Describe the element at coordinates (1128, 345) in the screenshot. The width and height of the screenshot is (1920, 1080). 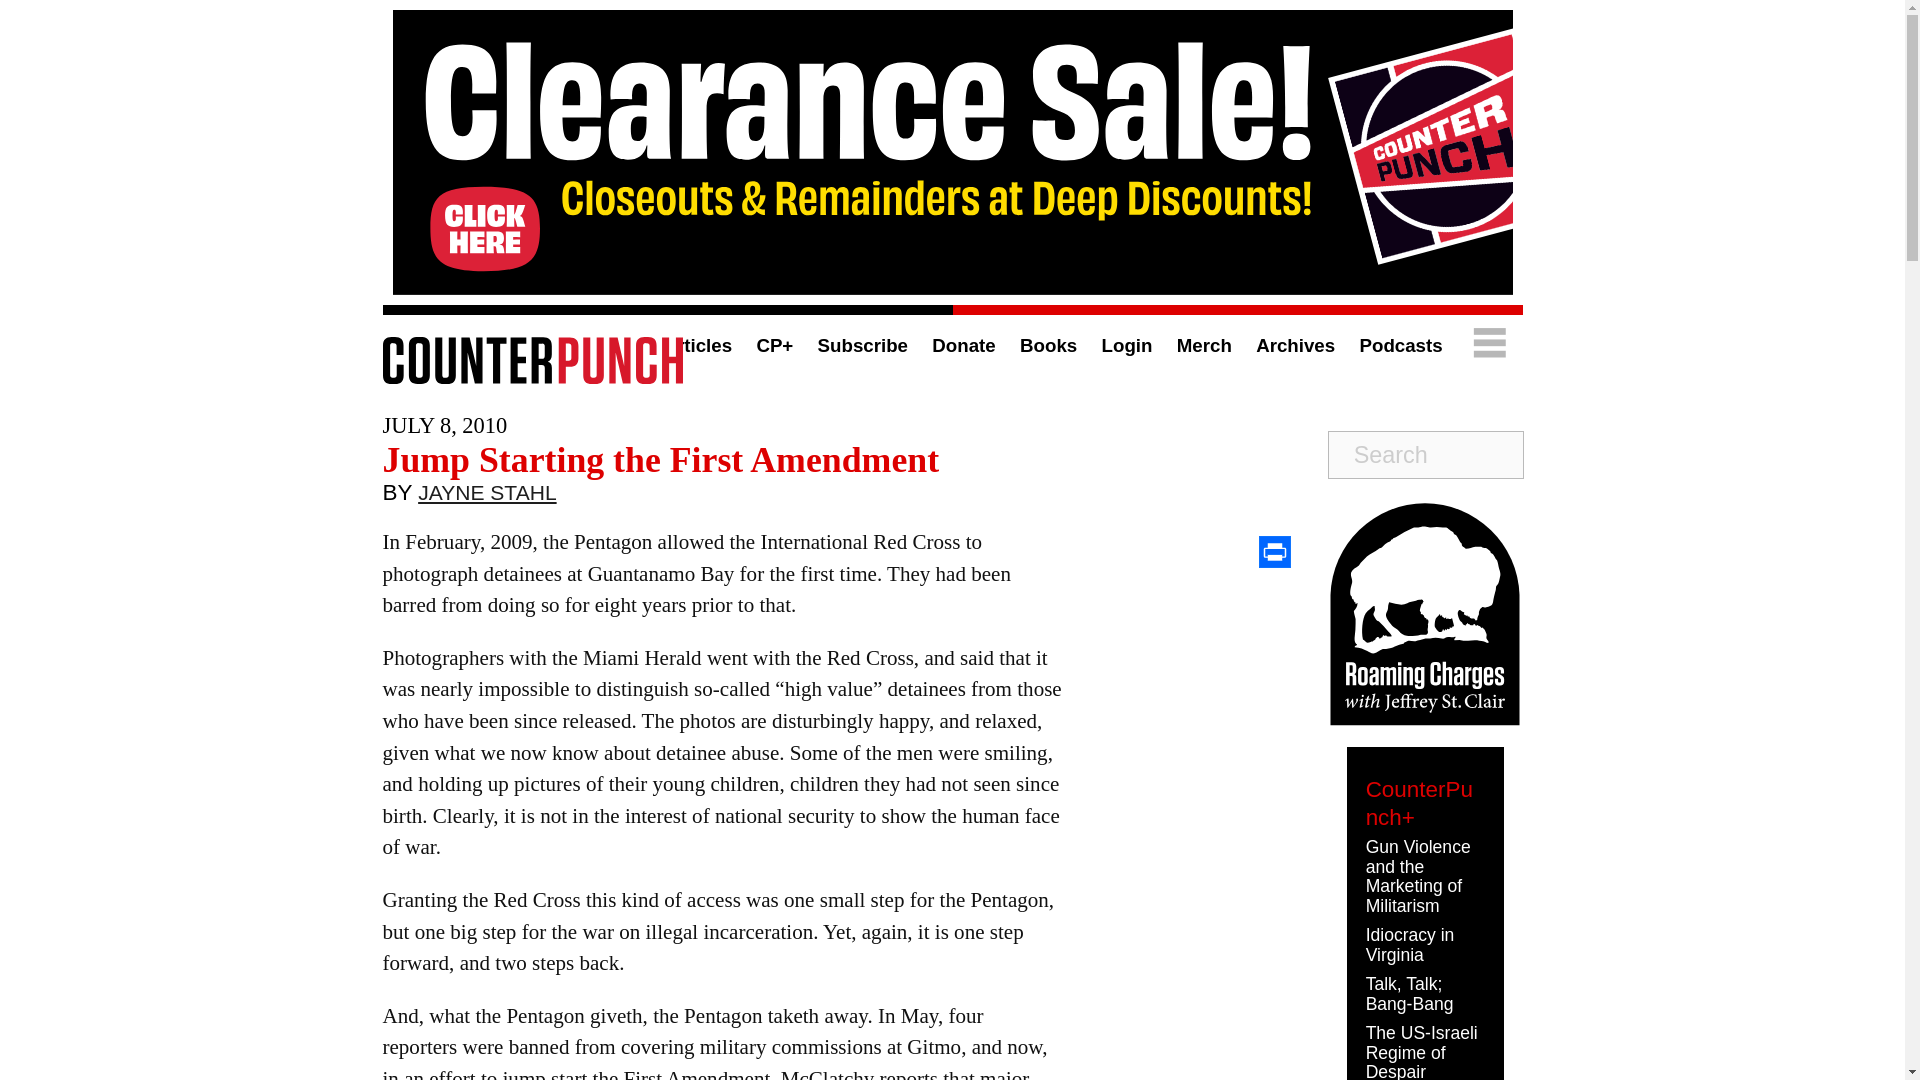
I see `Login` at that location.